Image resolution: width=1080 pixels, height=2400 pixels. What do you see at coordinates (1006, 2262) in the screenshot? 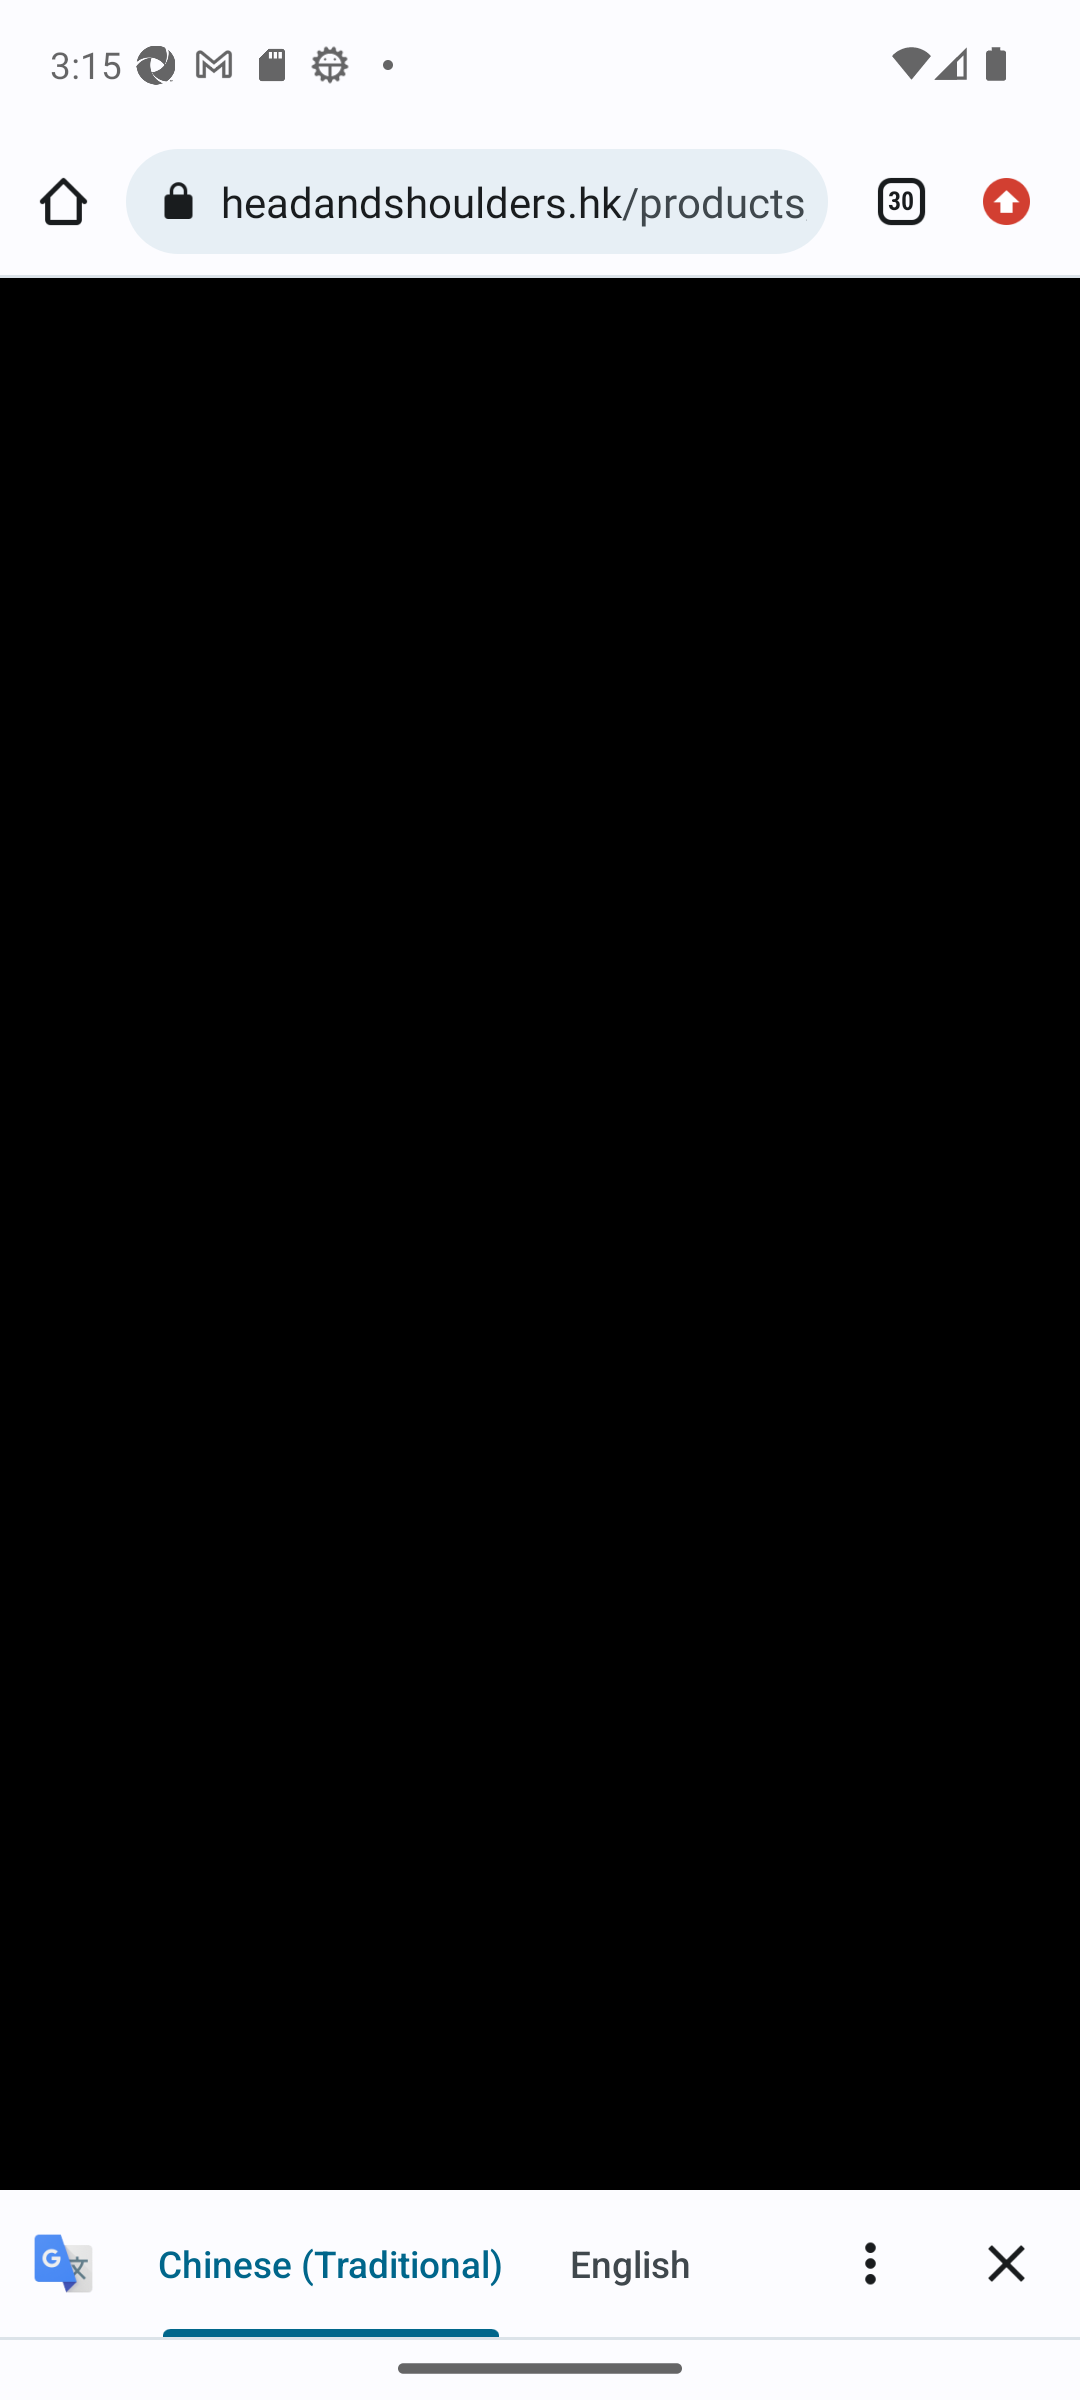
I see `Close` at bounding box center [1006, 2262].